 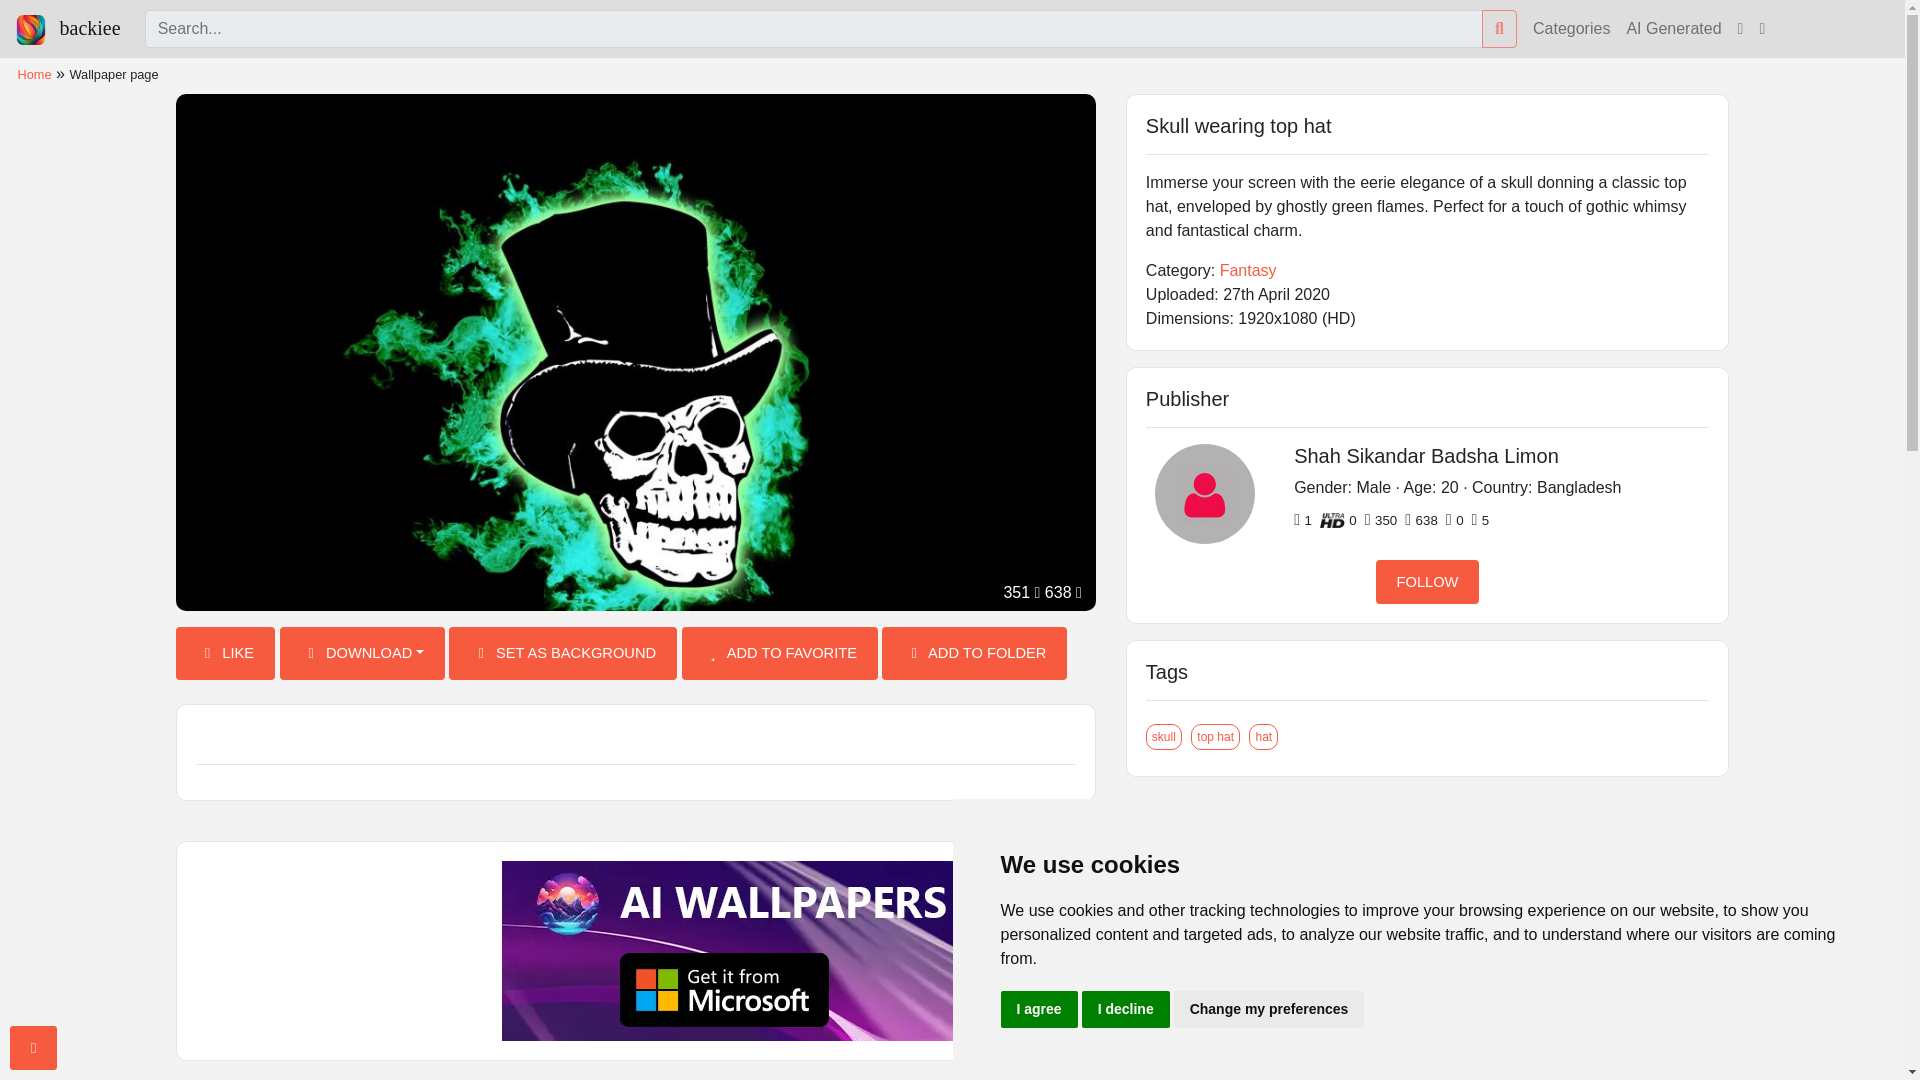 I want to click on Change my preferences, so click(x=1269, y=1010).